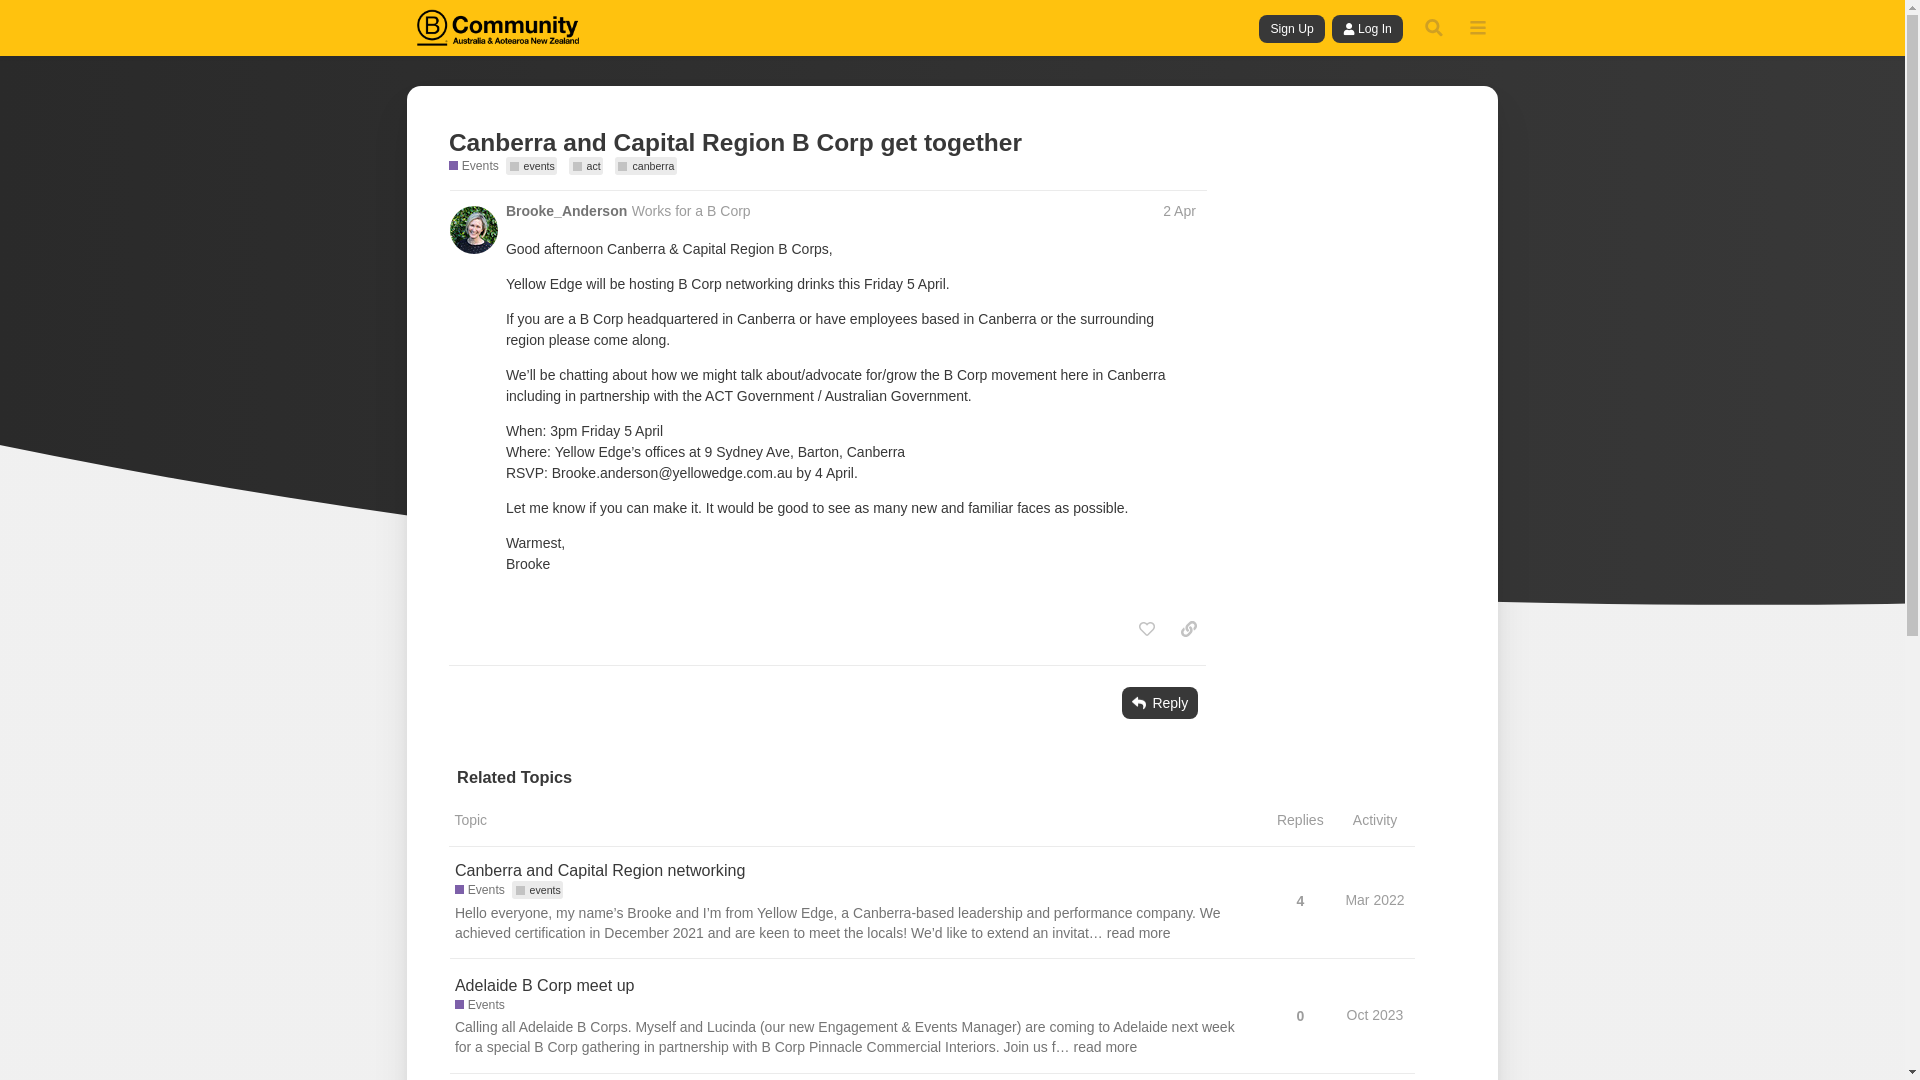 Image resolution: width=1920 pixels, height=1080 pixels. Describe the element at coordinates (474, 166) in the screenshot. I see `Add or find an event near you.` at that location.